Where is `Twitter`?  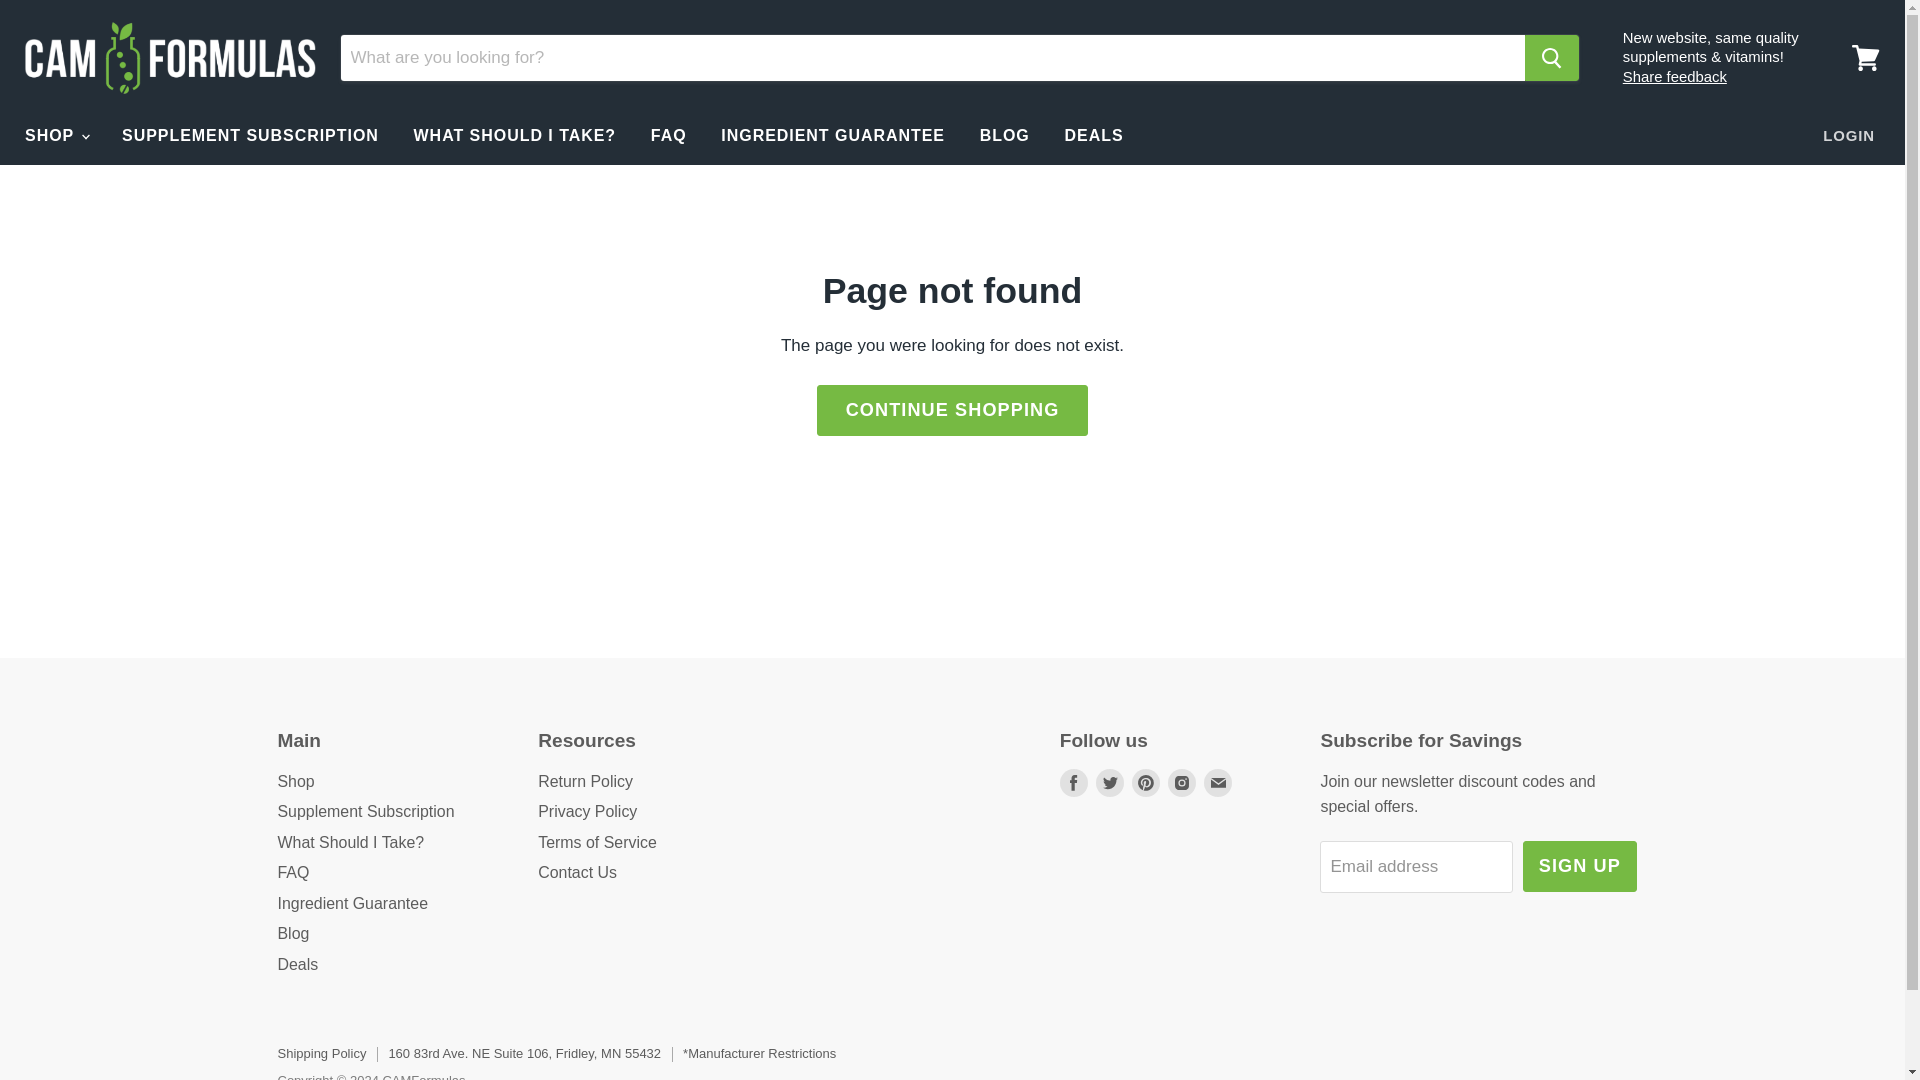 Twitter is located at coordinates (1110, 782).